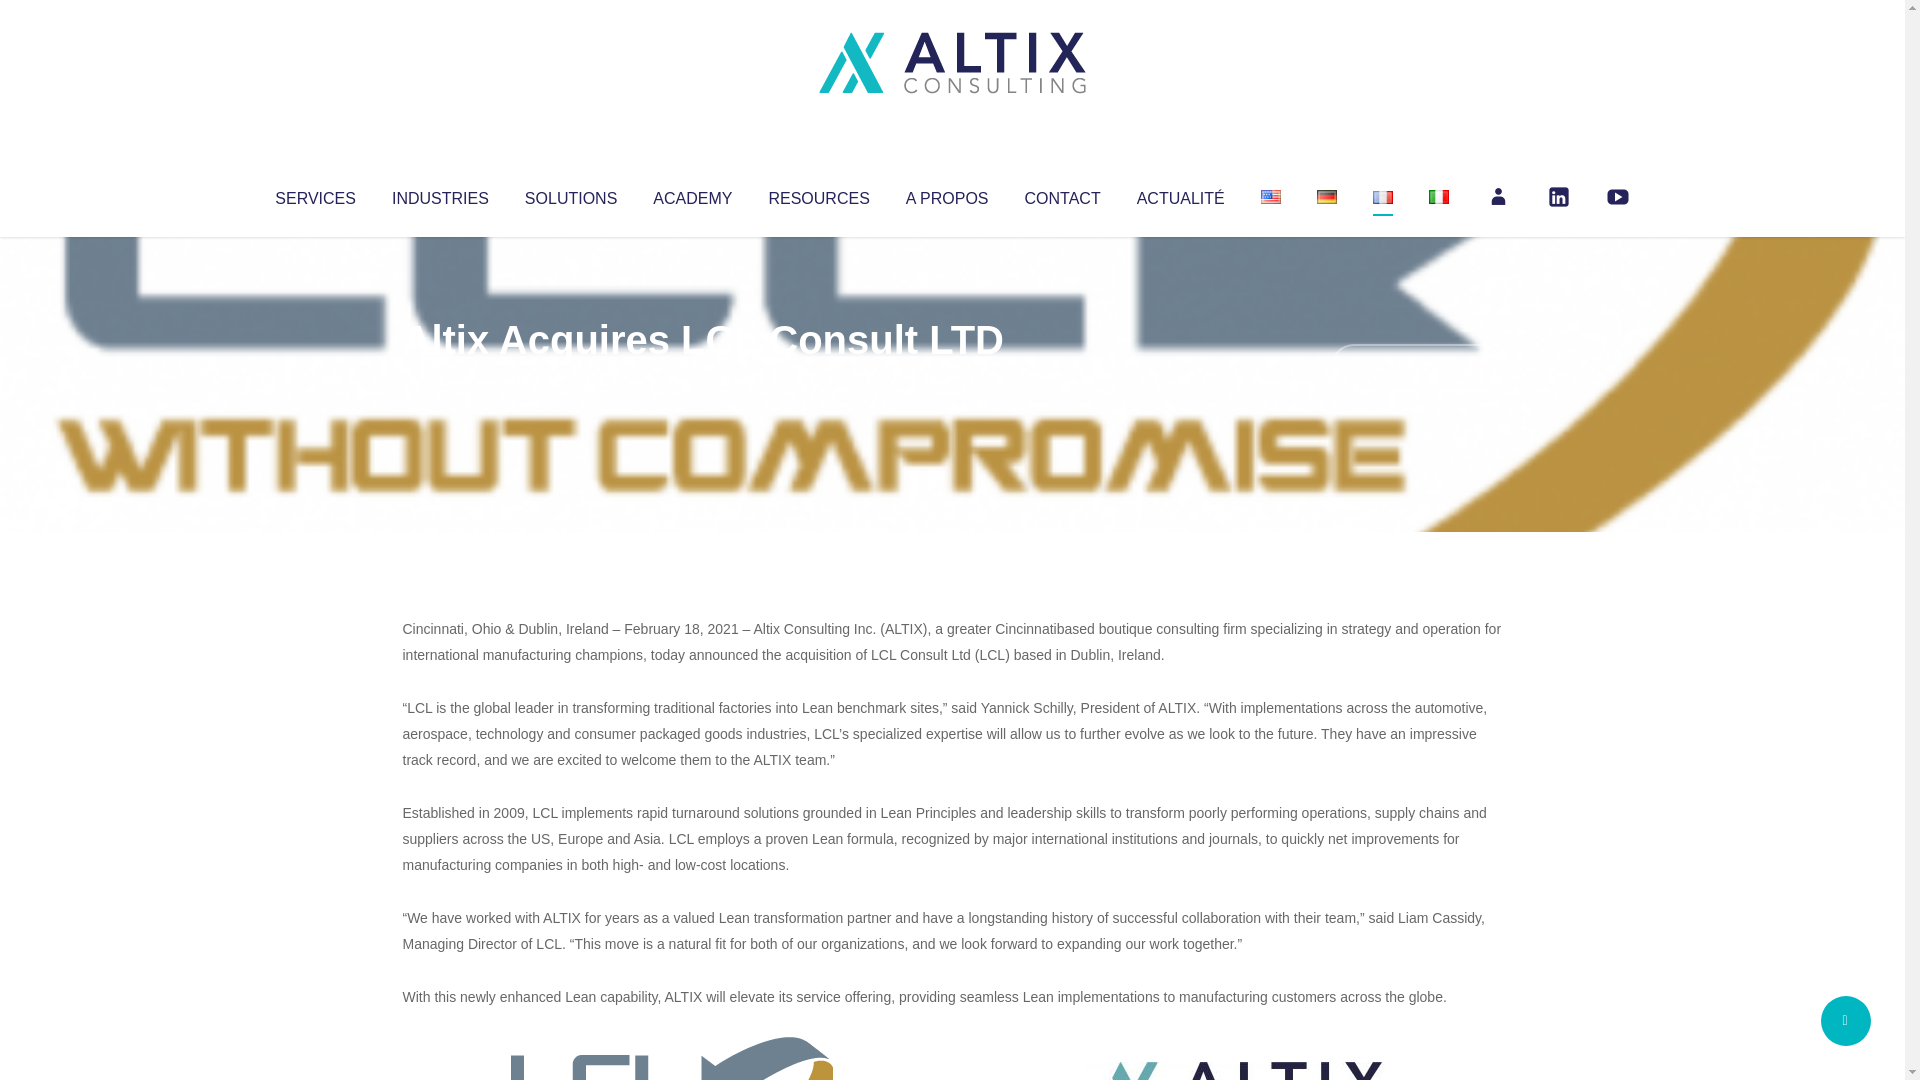  What do you see at coordinates (1416, 366) in the screenshot?
I see `No Comments` at bounding box center [1416, 366].